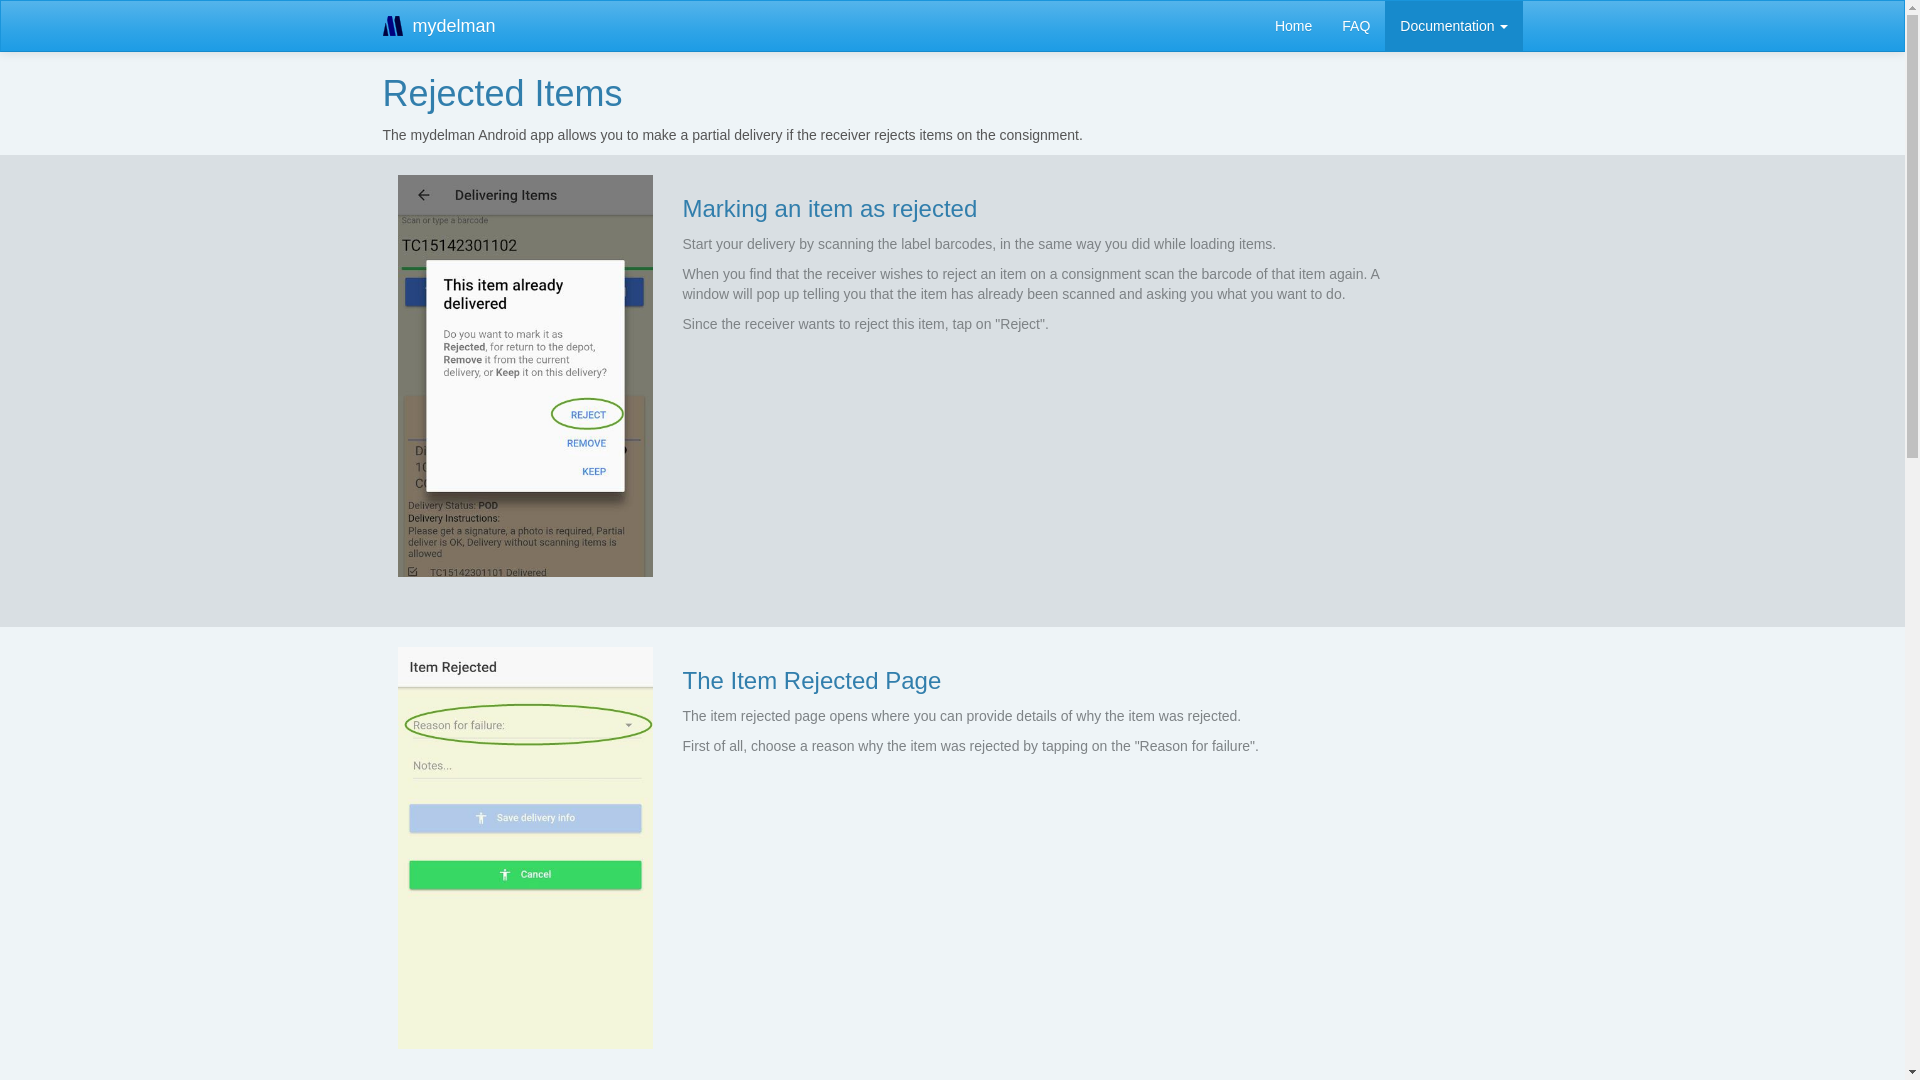  I want to click on Scan the barcode of the item to be rejected, so click(526, 376).